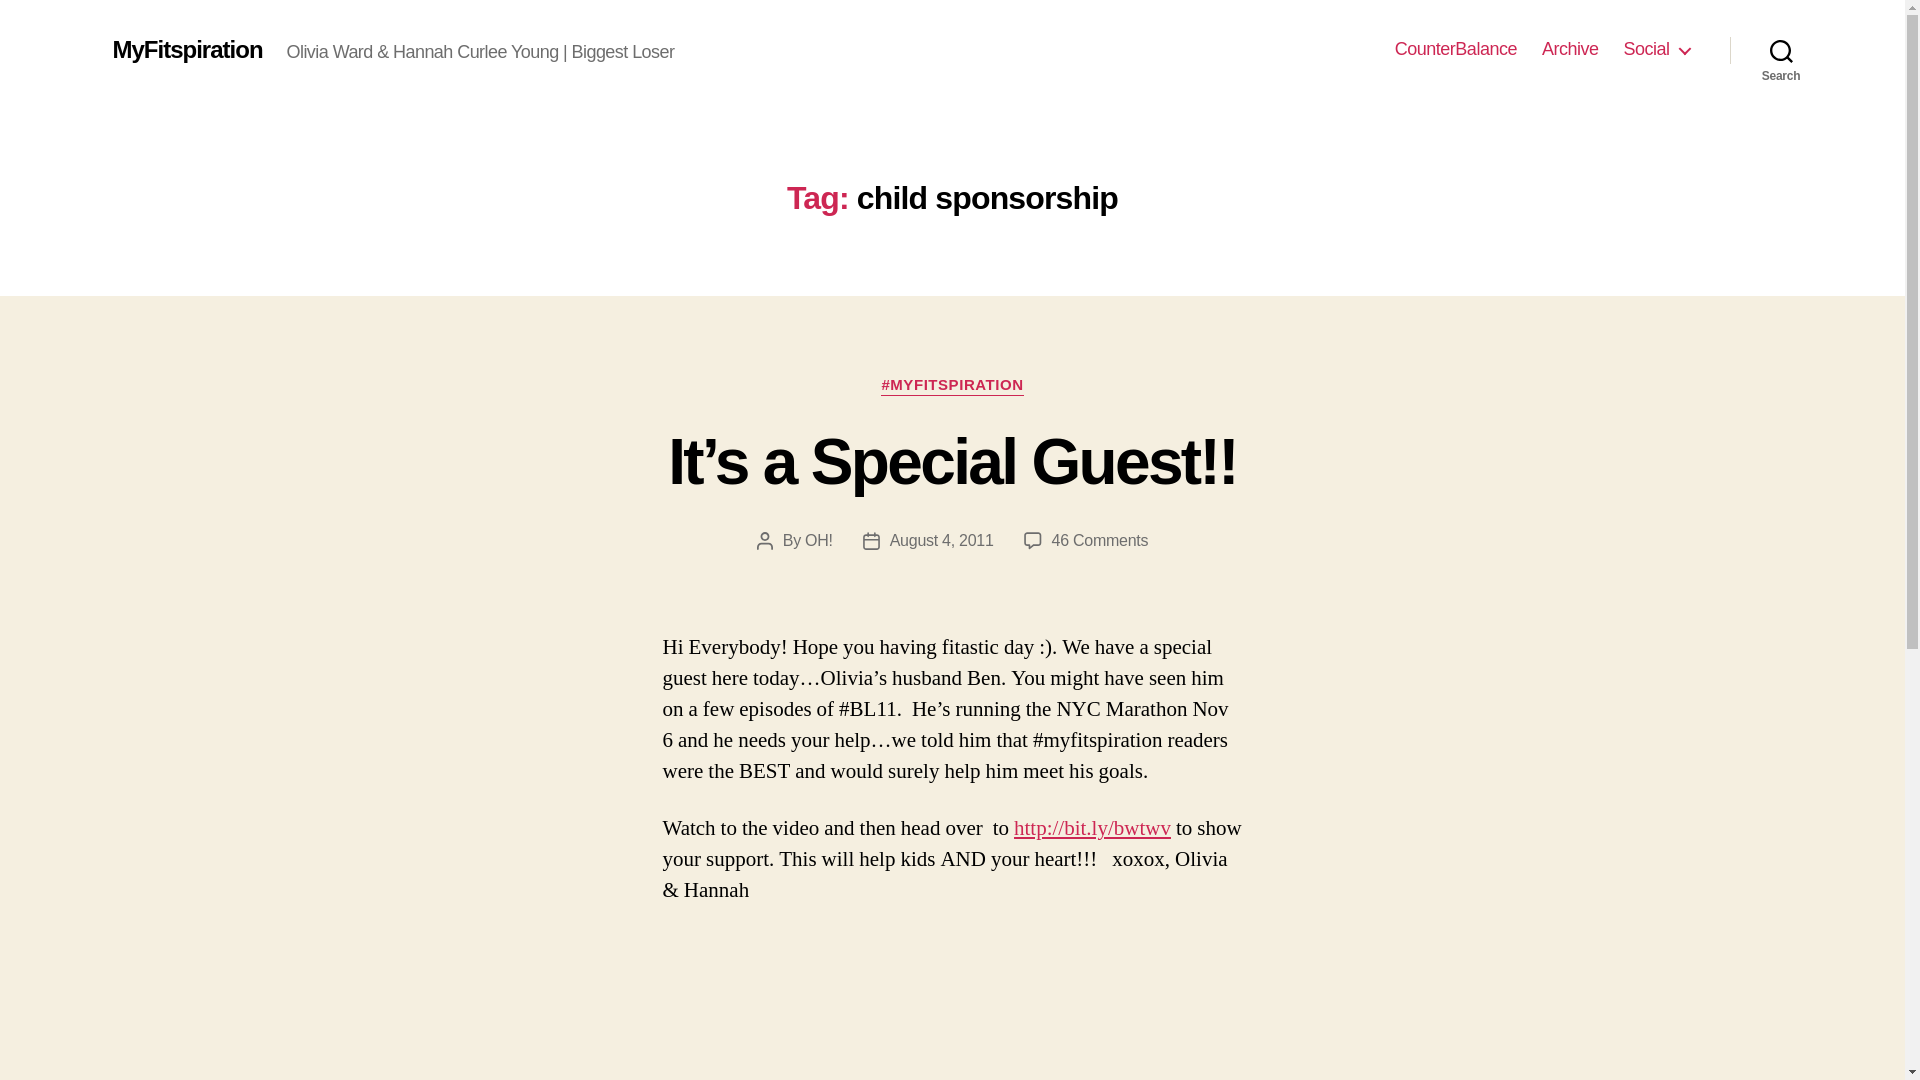 This screenshot has width=1920, height=1080. I want to click on August 4, 2011, so click(942, 540).